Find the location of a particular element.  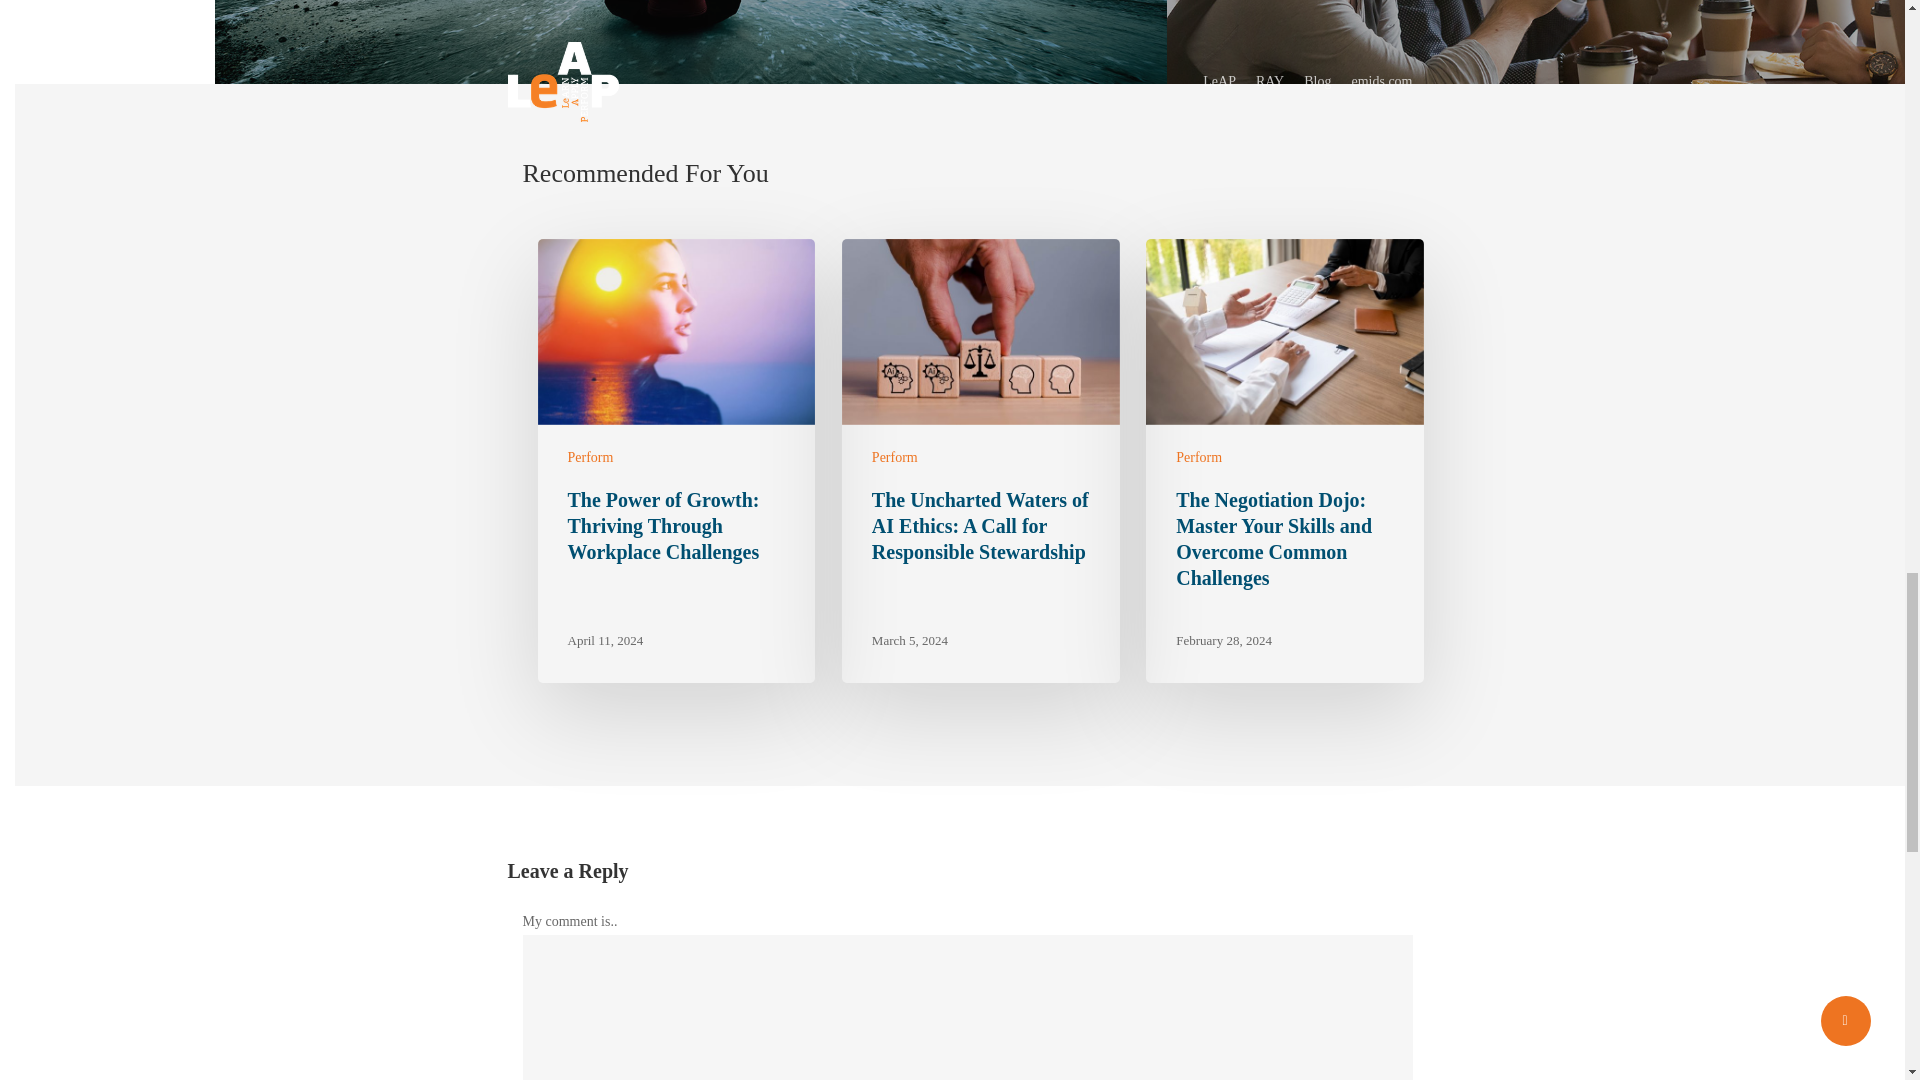

Perform is located at coordinates (1198, 457).